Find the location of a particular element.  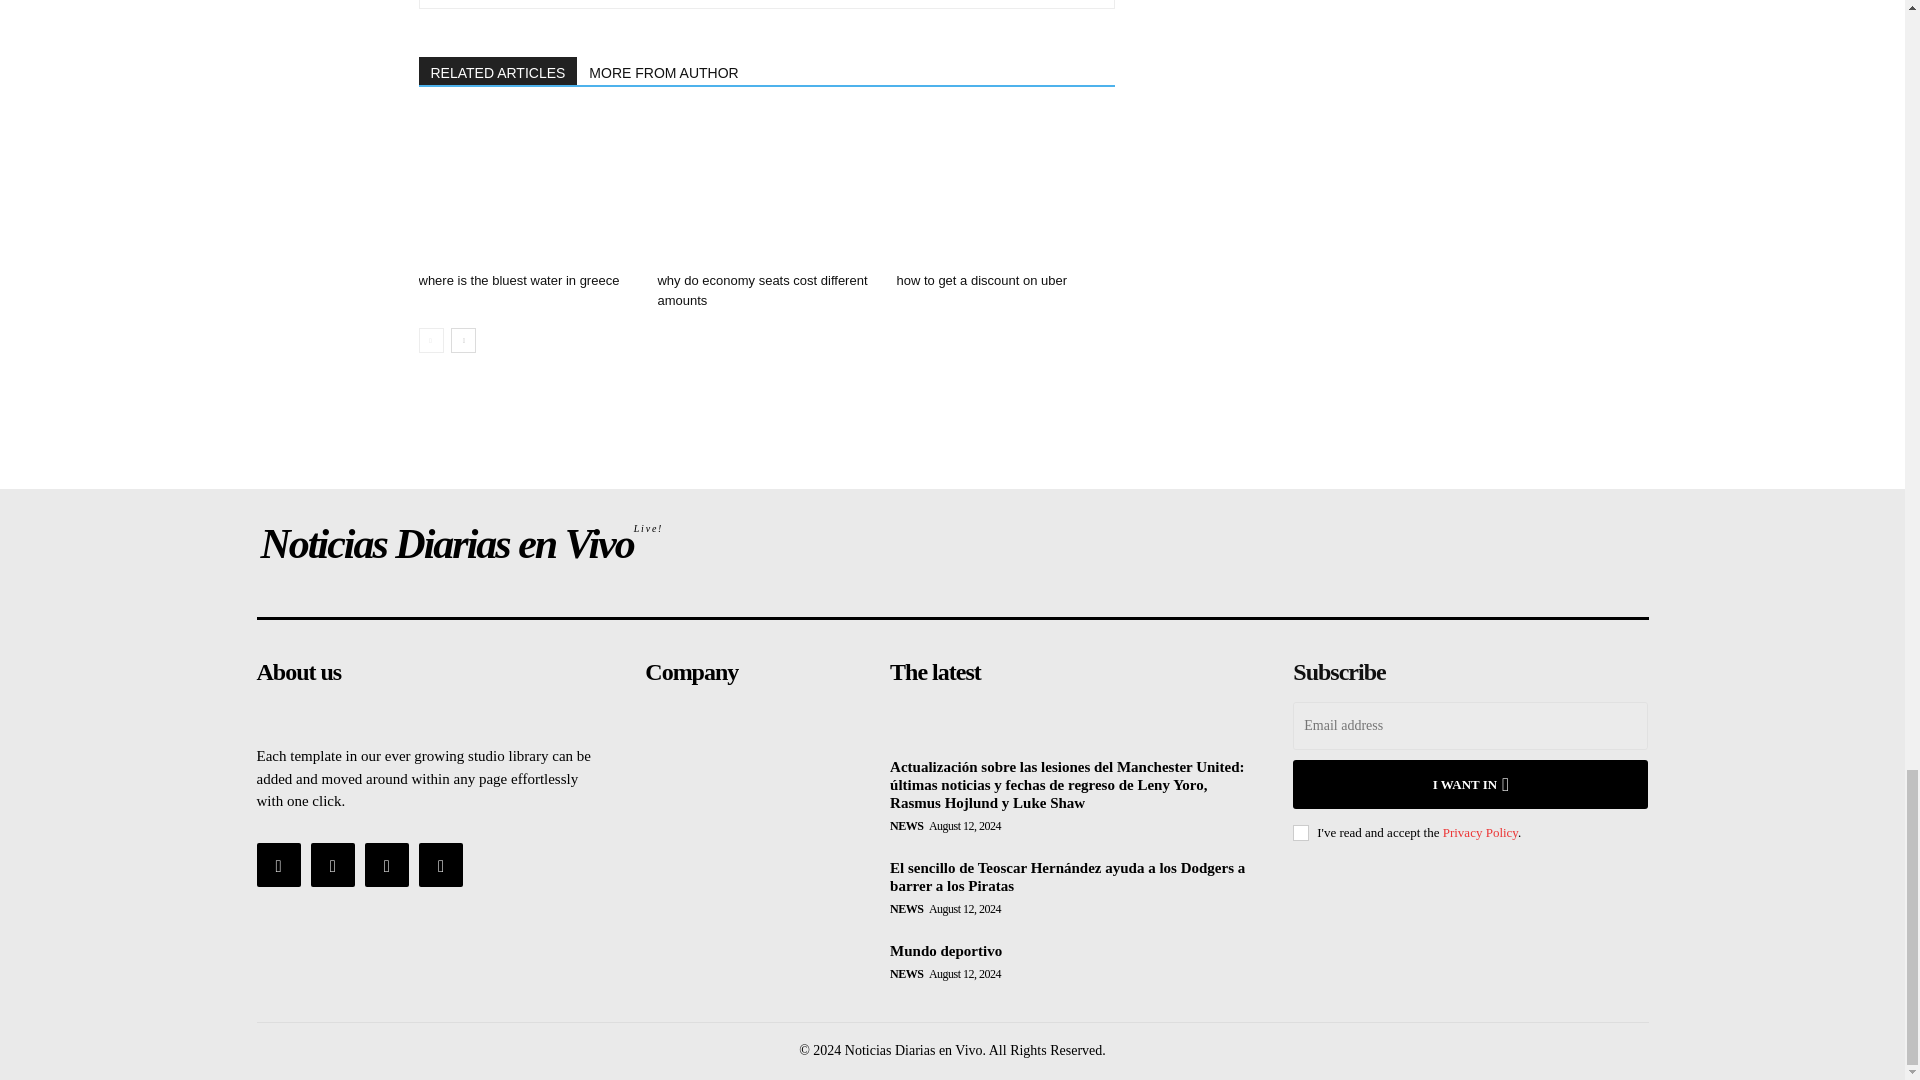

where is the bluest water in greece is located at coordinates (518, 280).